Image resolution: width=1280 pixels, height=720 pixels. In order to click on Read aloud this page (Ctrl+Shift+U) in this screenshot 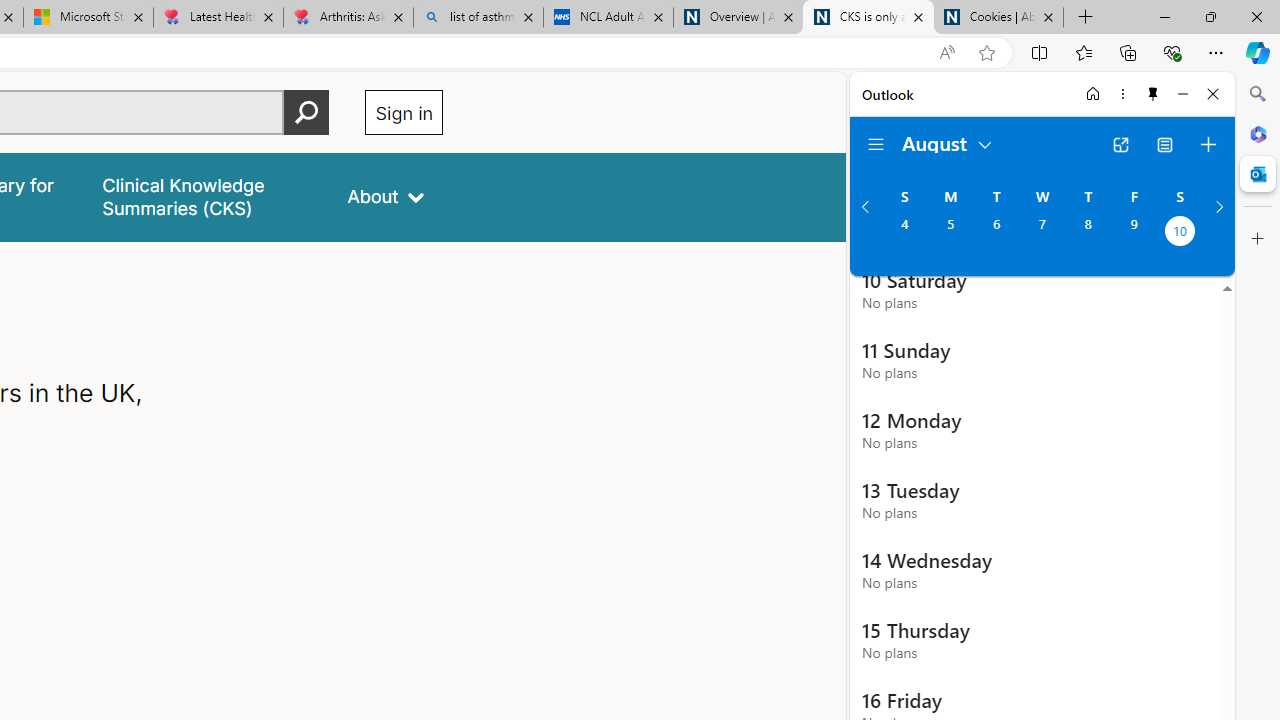, I will do `click(946, 53)`.